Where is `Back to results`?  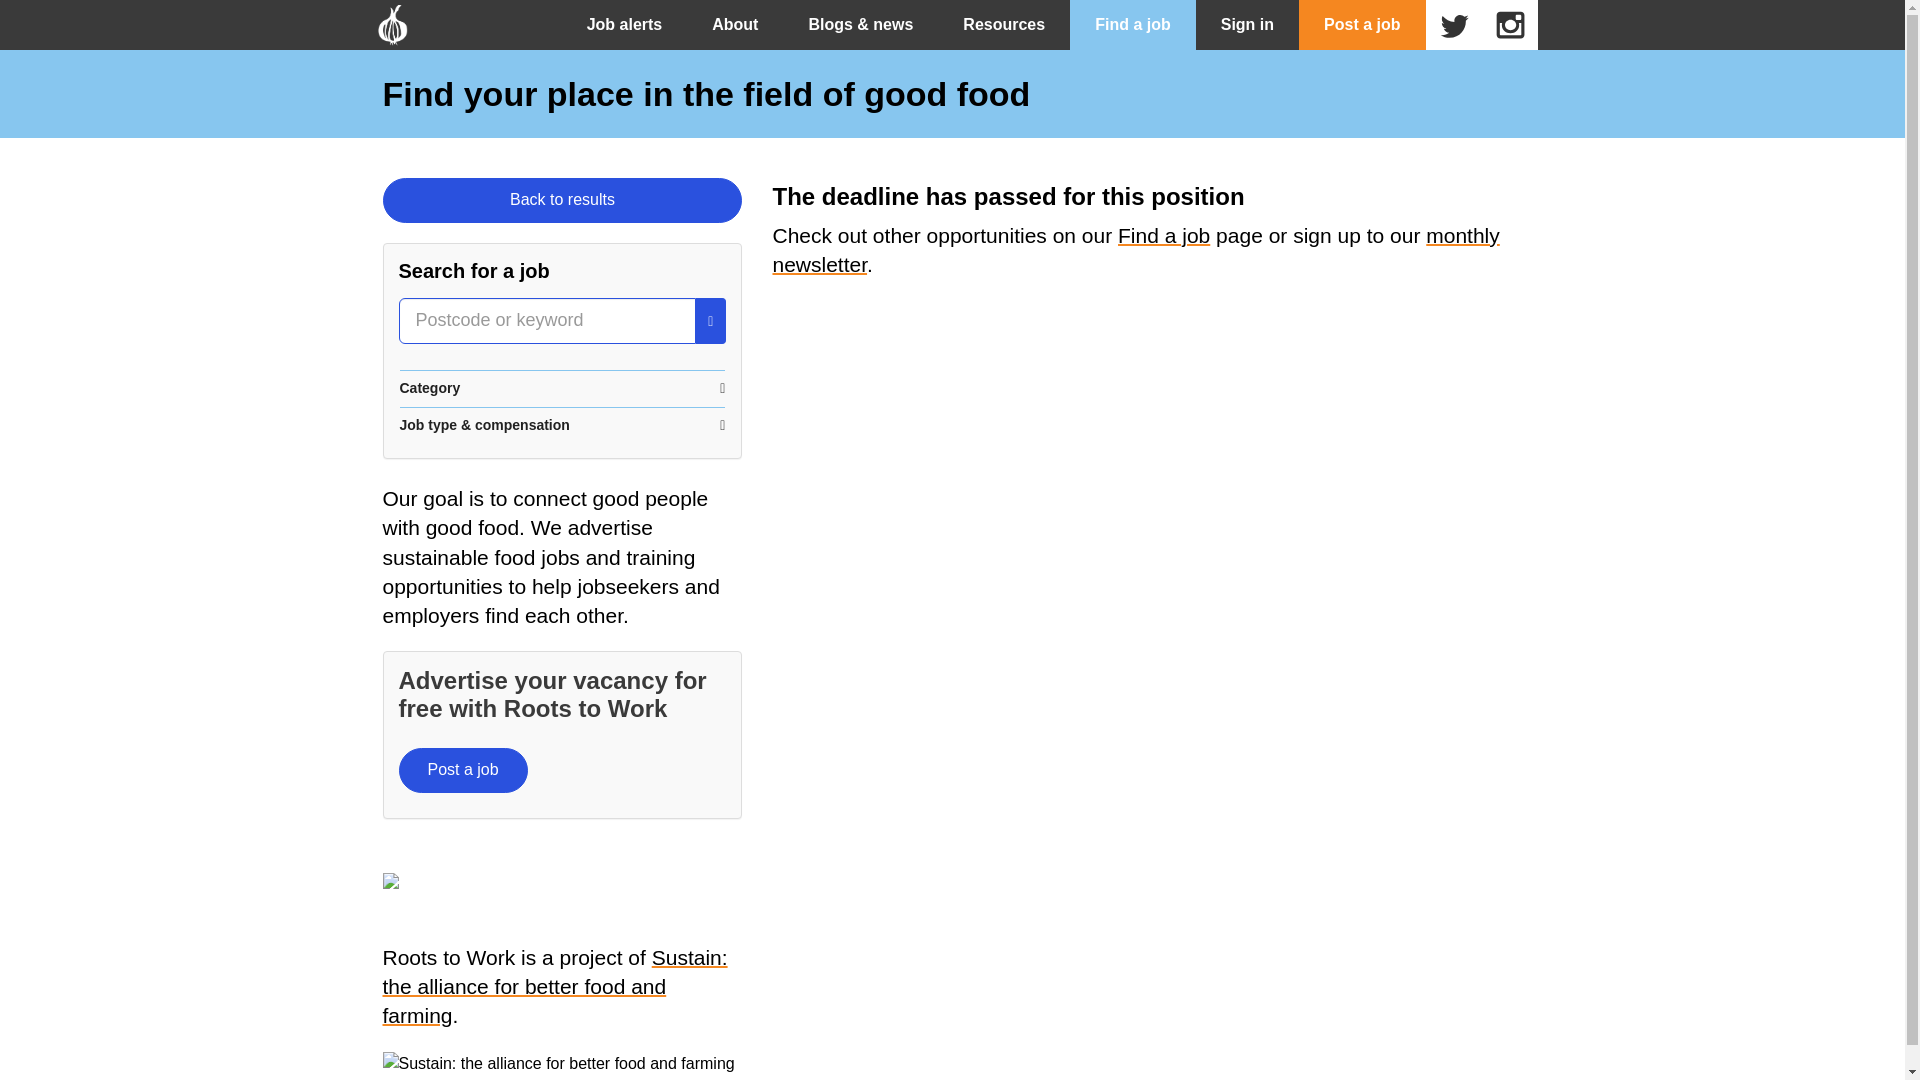
Back to results is located at coordinates (562, 200).